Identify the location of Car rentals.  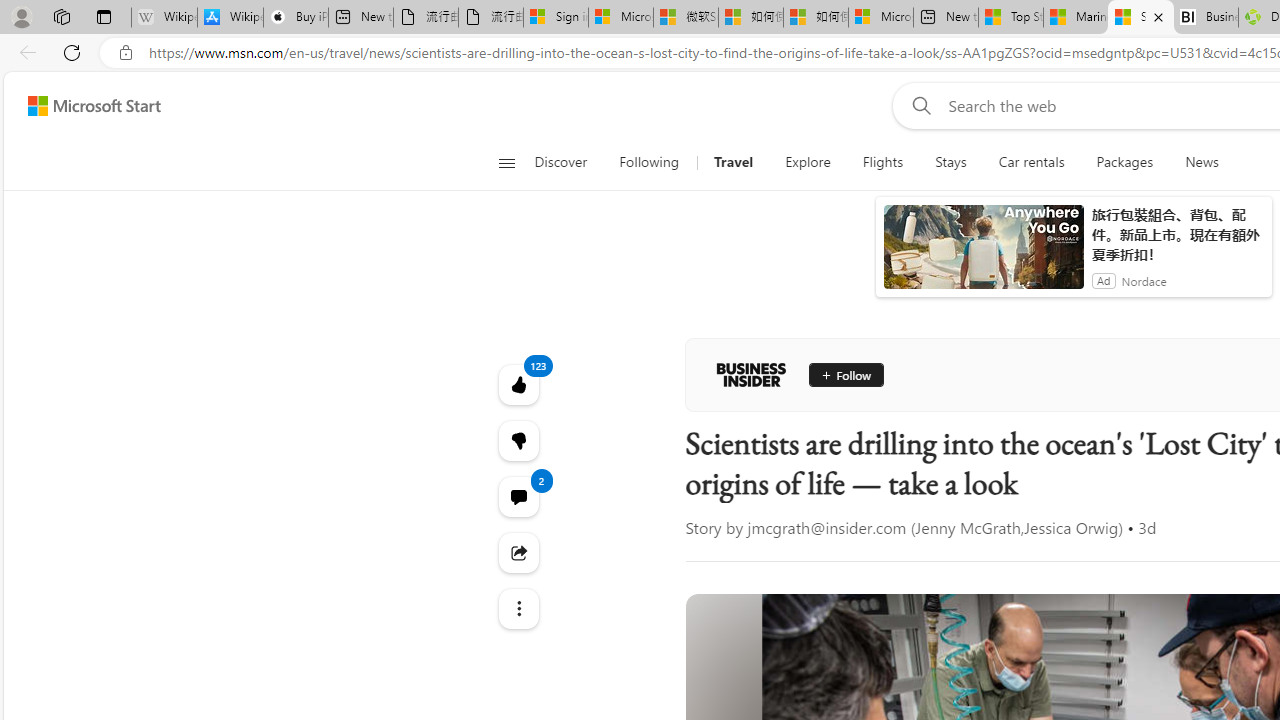
(1031, 162).